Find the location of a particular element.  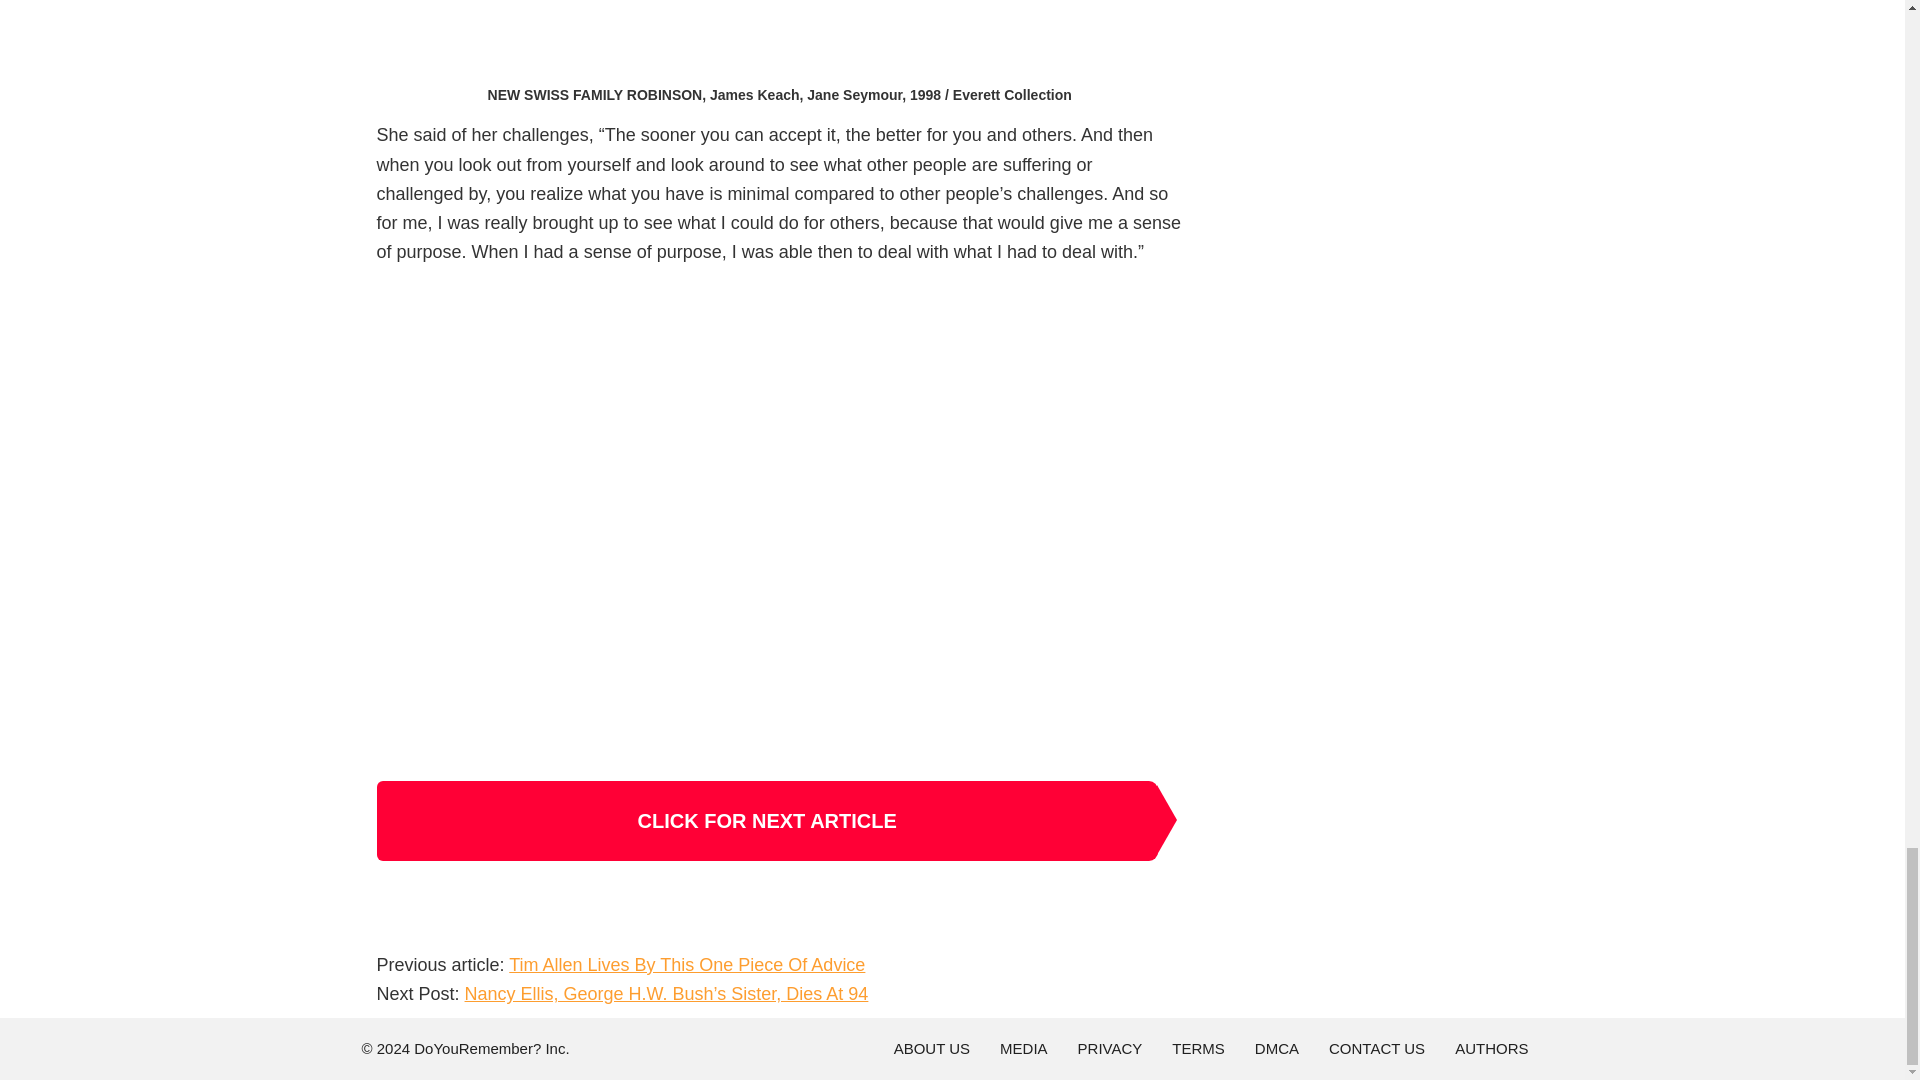

CLICK FOR NEXT ARTICLE is located at coordinates (766, 820).